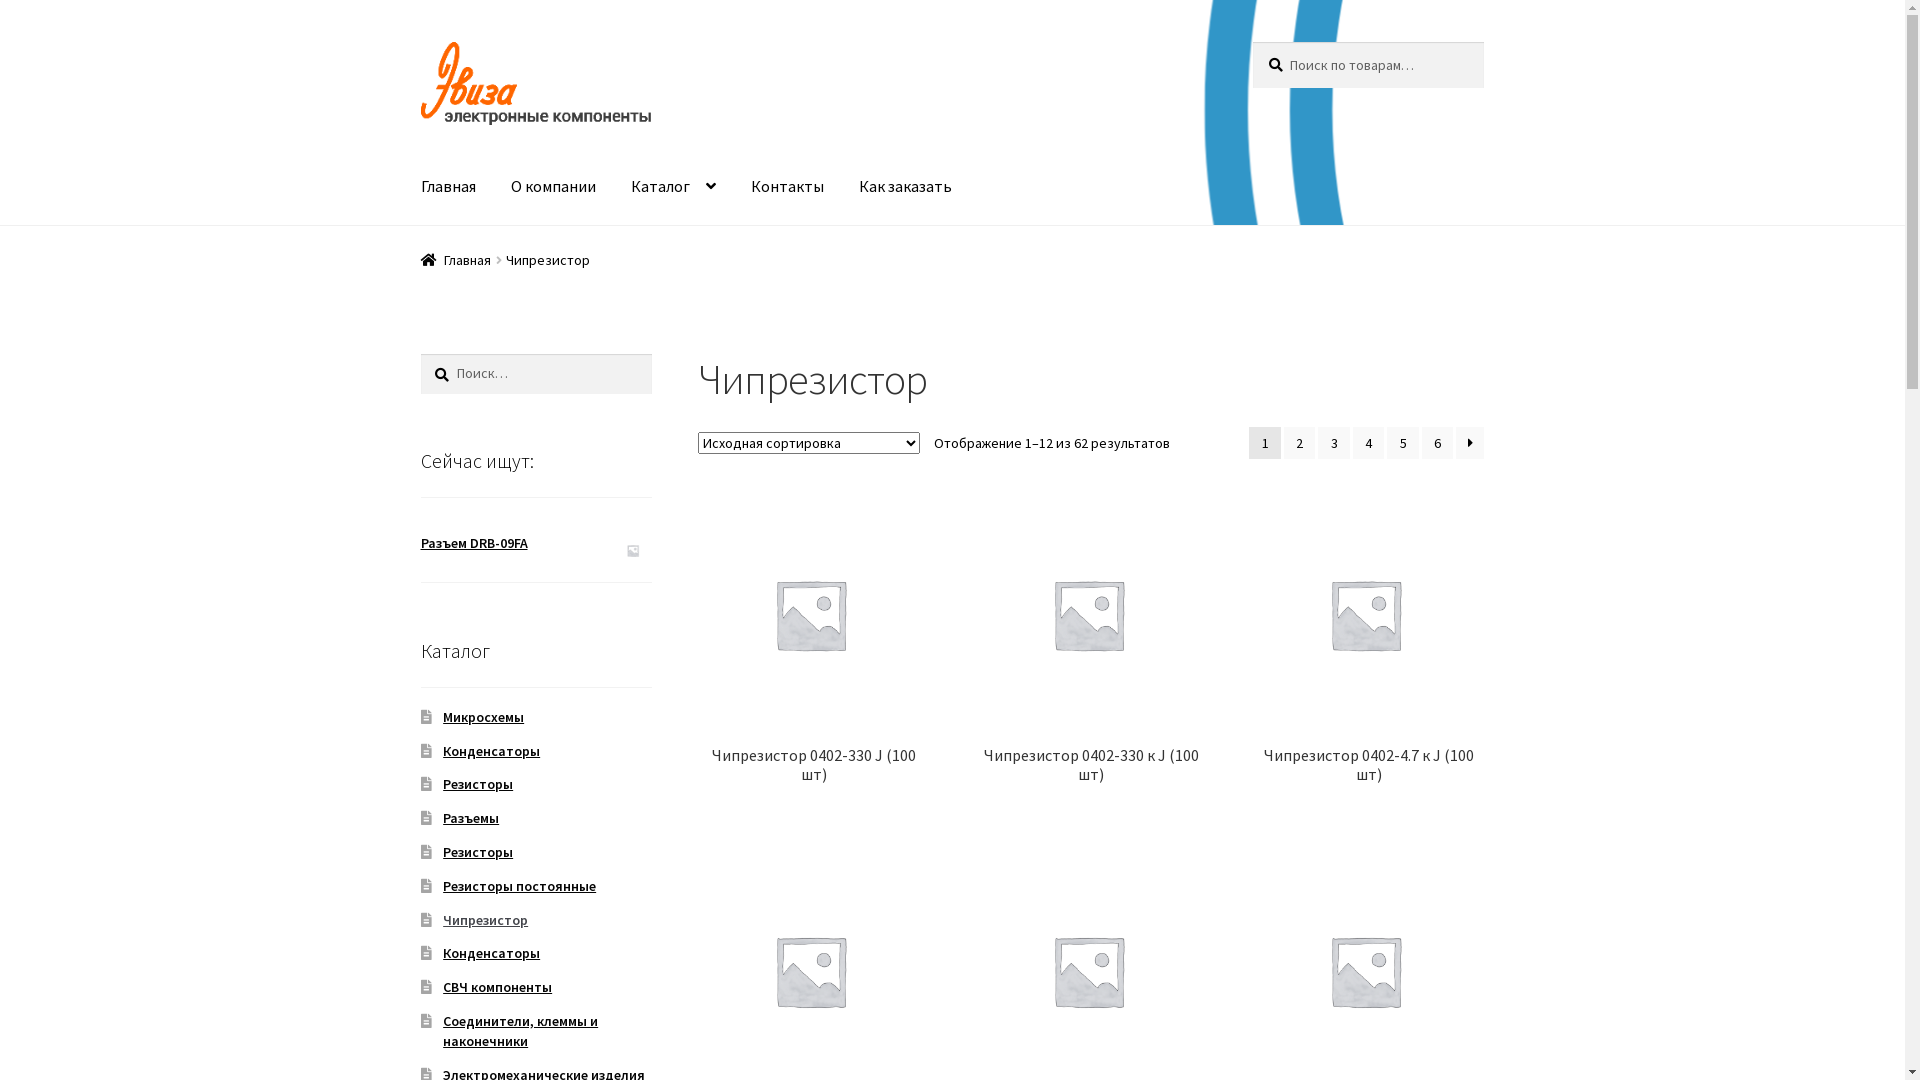  I want to click on 3, so click(1334, 443).